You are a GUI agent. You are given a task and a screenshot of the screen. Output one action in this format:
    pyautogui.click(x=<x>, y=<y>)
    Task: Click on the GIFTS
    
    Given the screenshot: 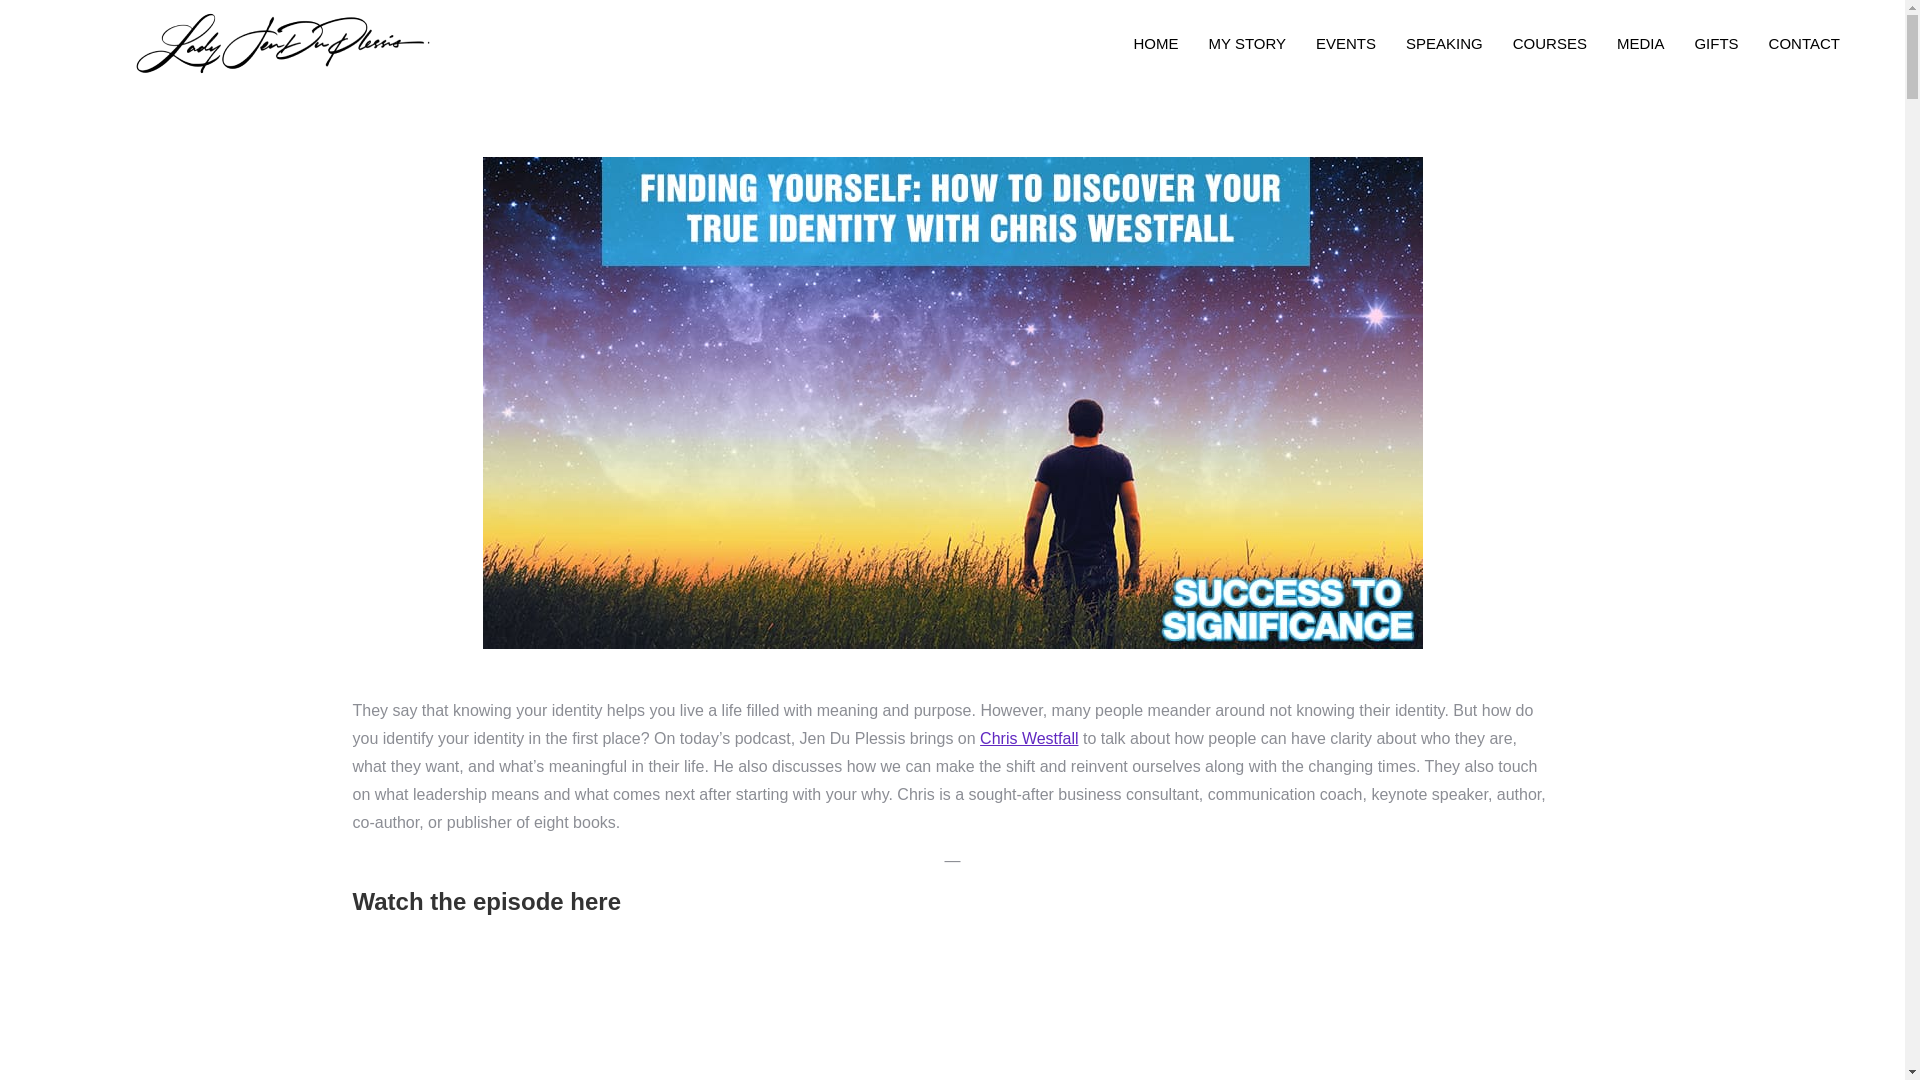 What is the action you would take?
    pyautogui.click(x=1716, y=44)
    